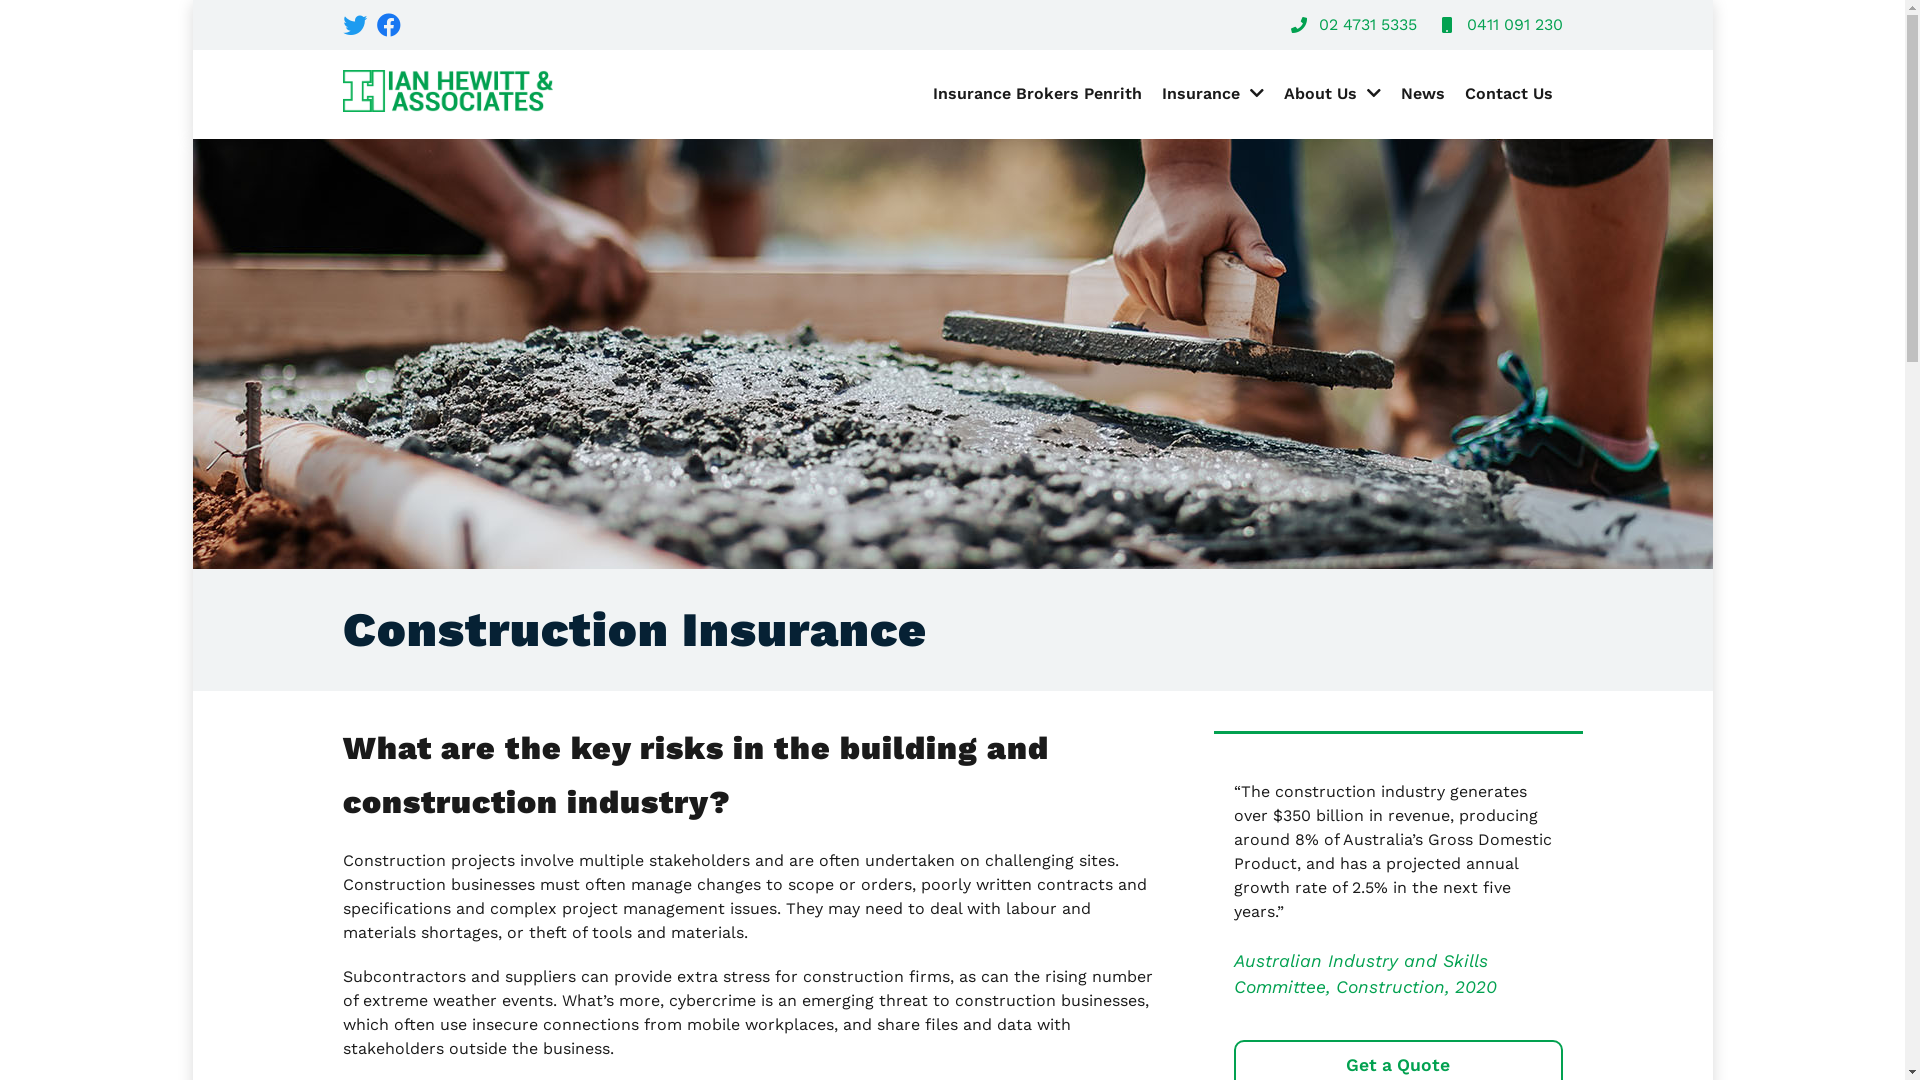 The width and height of the screenshot is (1920, 1080). I want to click on News, so click(1422, 93).